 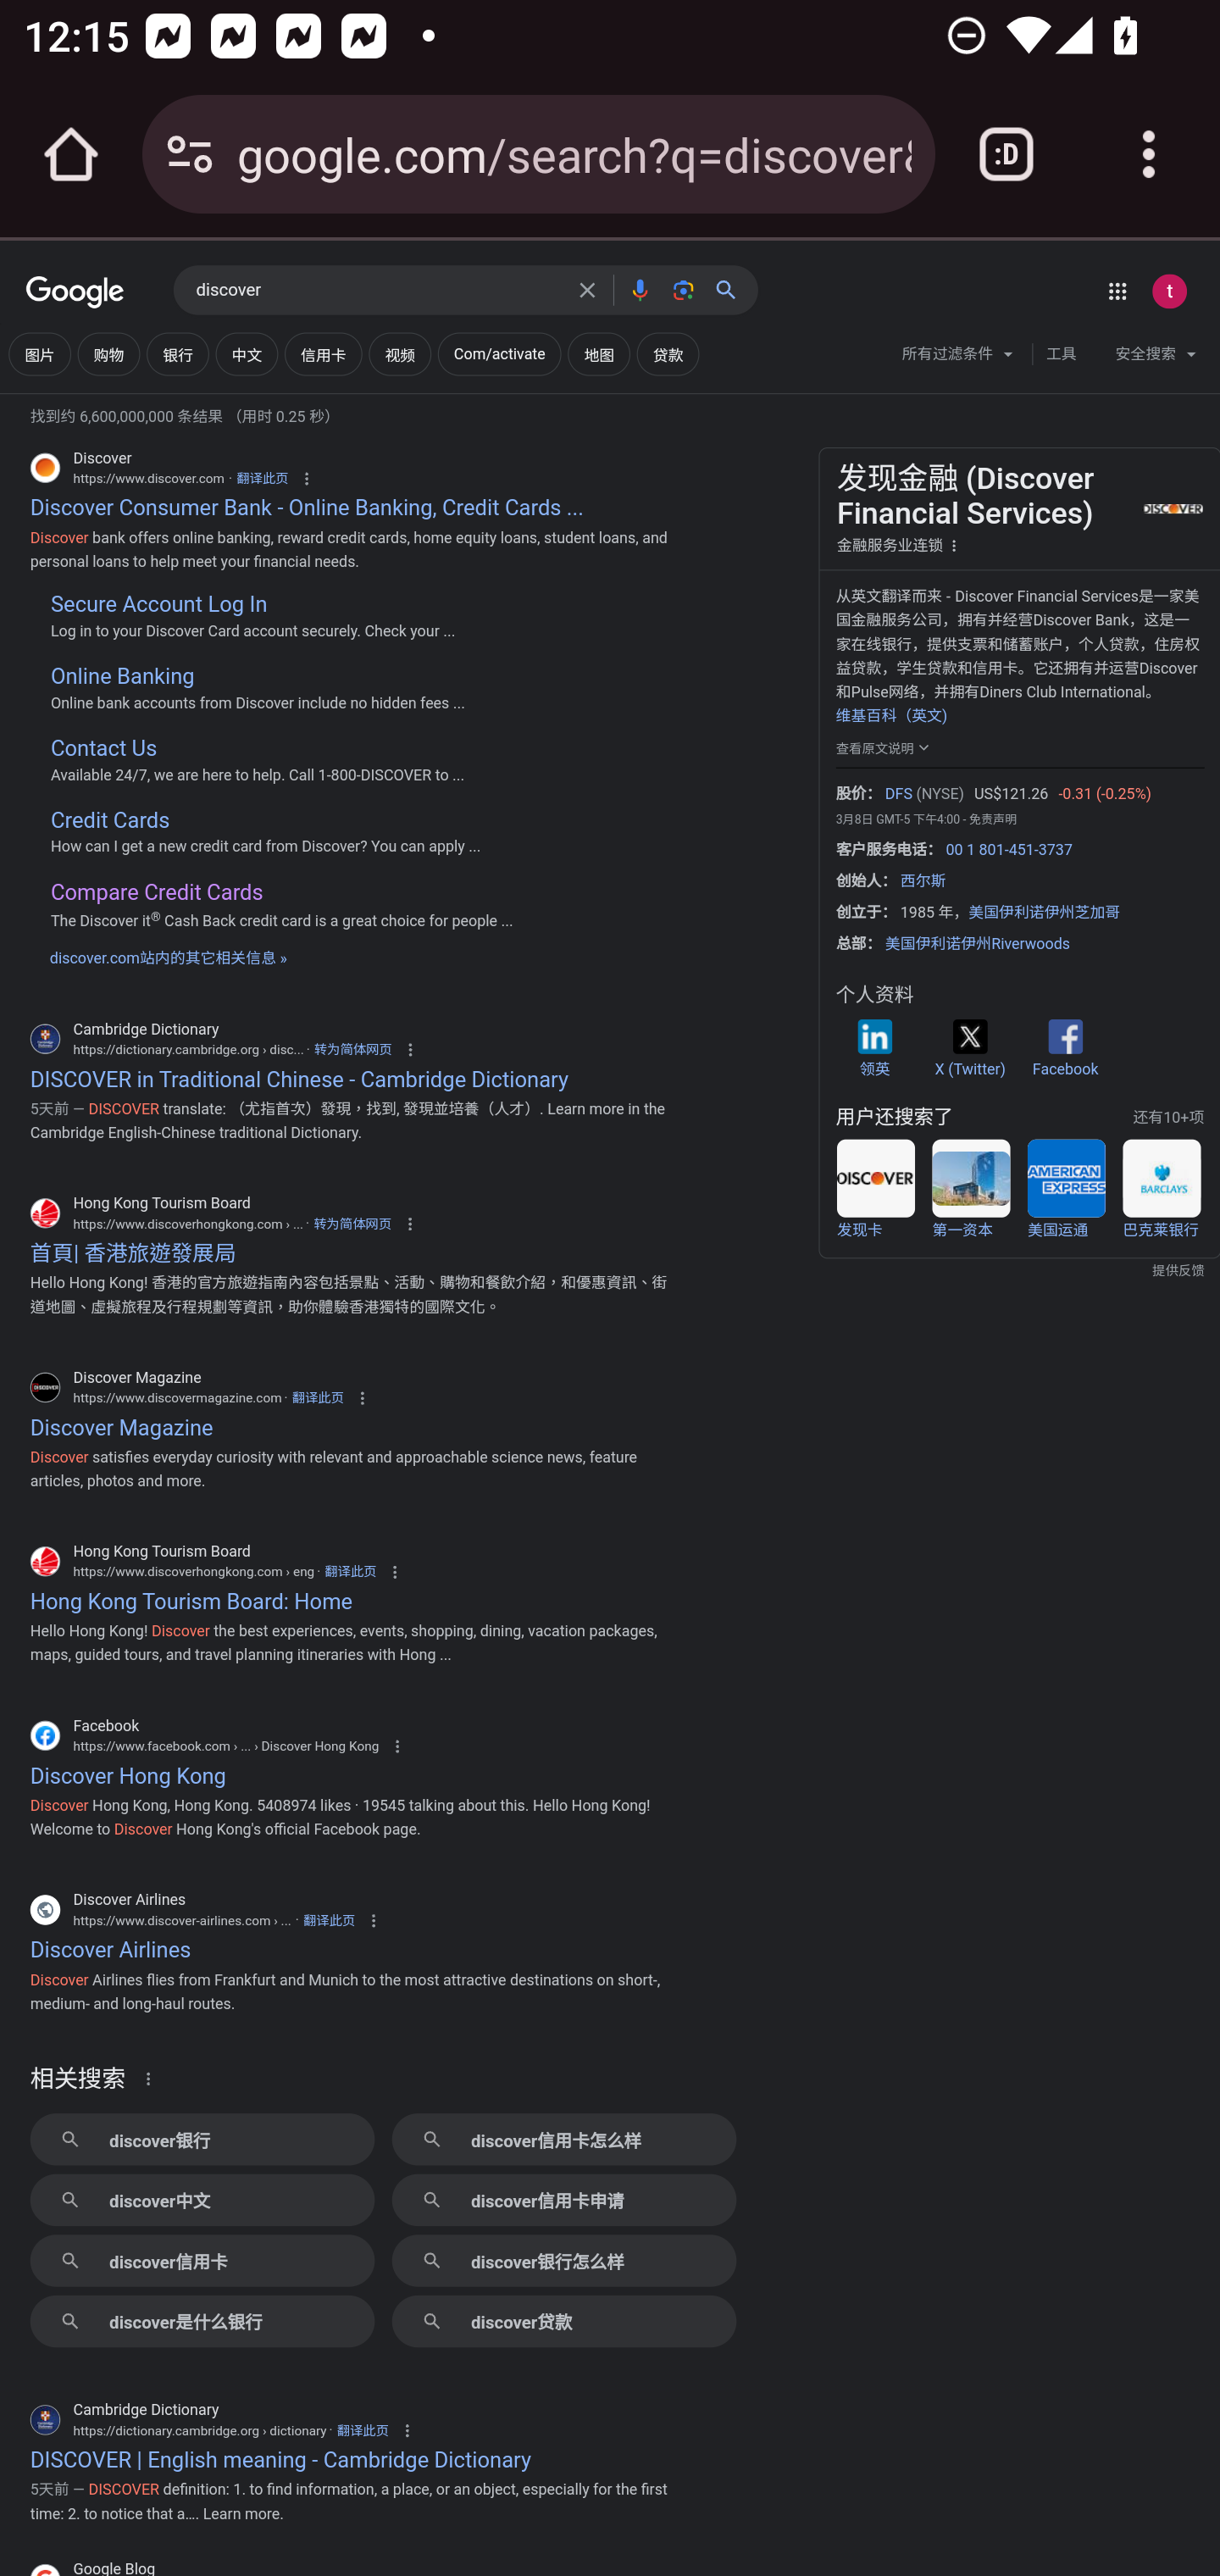 What do you see at coordinates (246, 354) in the screenshot?
I see `添加“中文” 中文` at bounding box center [246, 354].